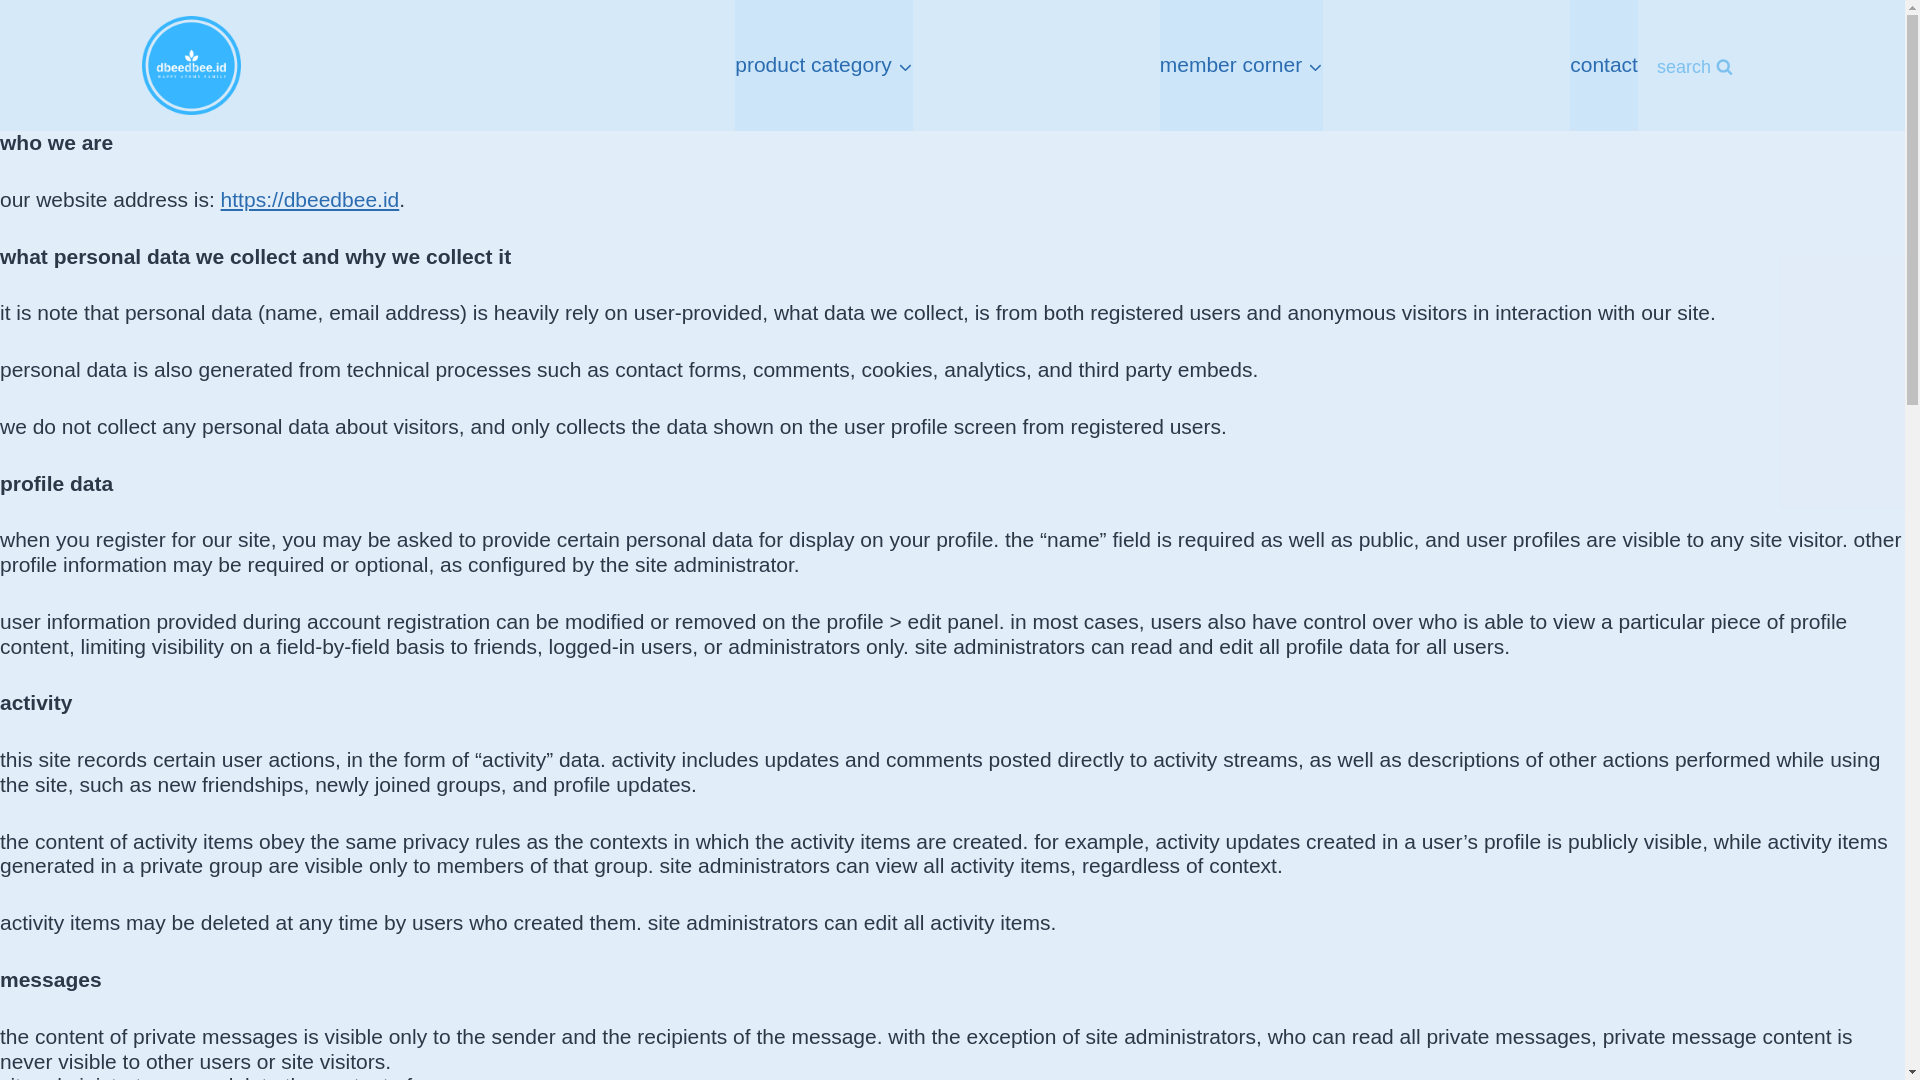  Describe the element at coordinates (1240, 65) in the screenshot. I see `member corner` at that location.